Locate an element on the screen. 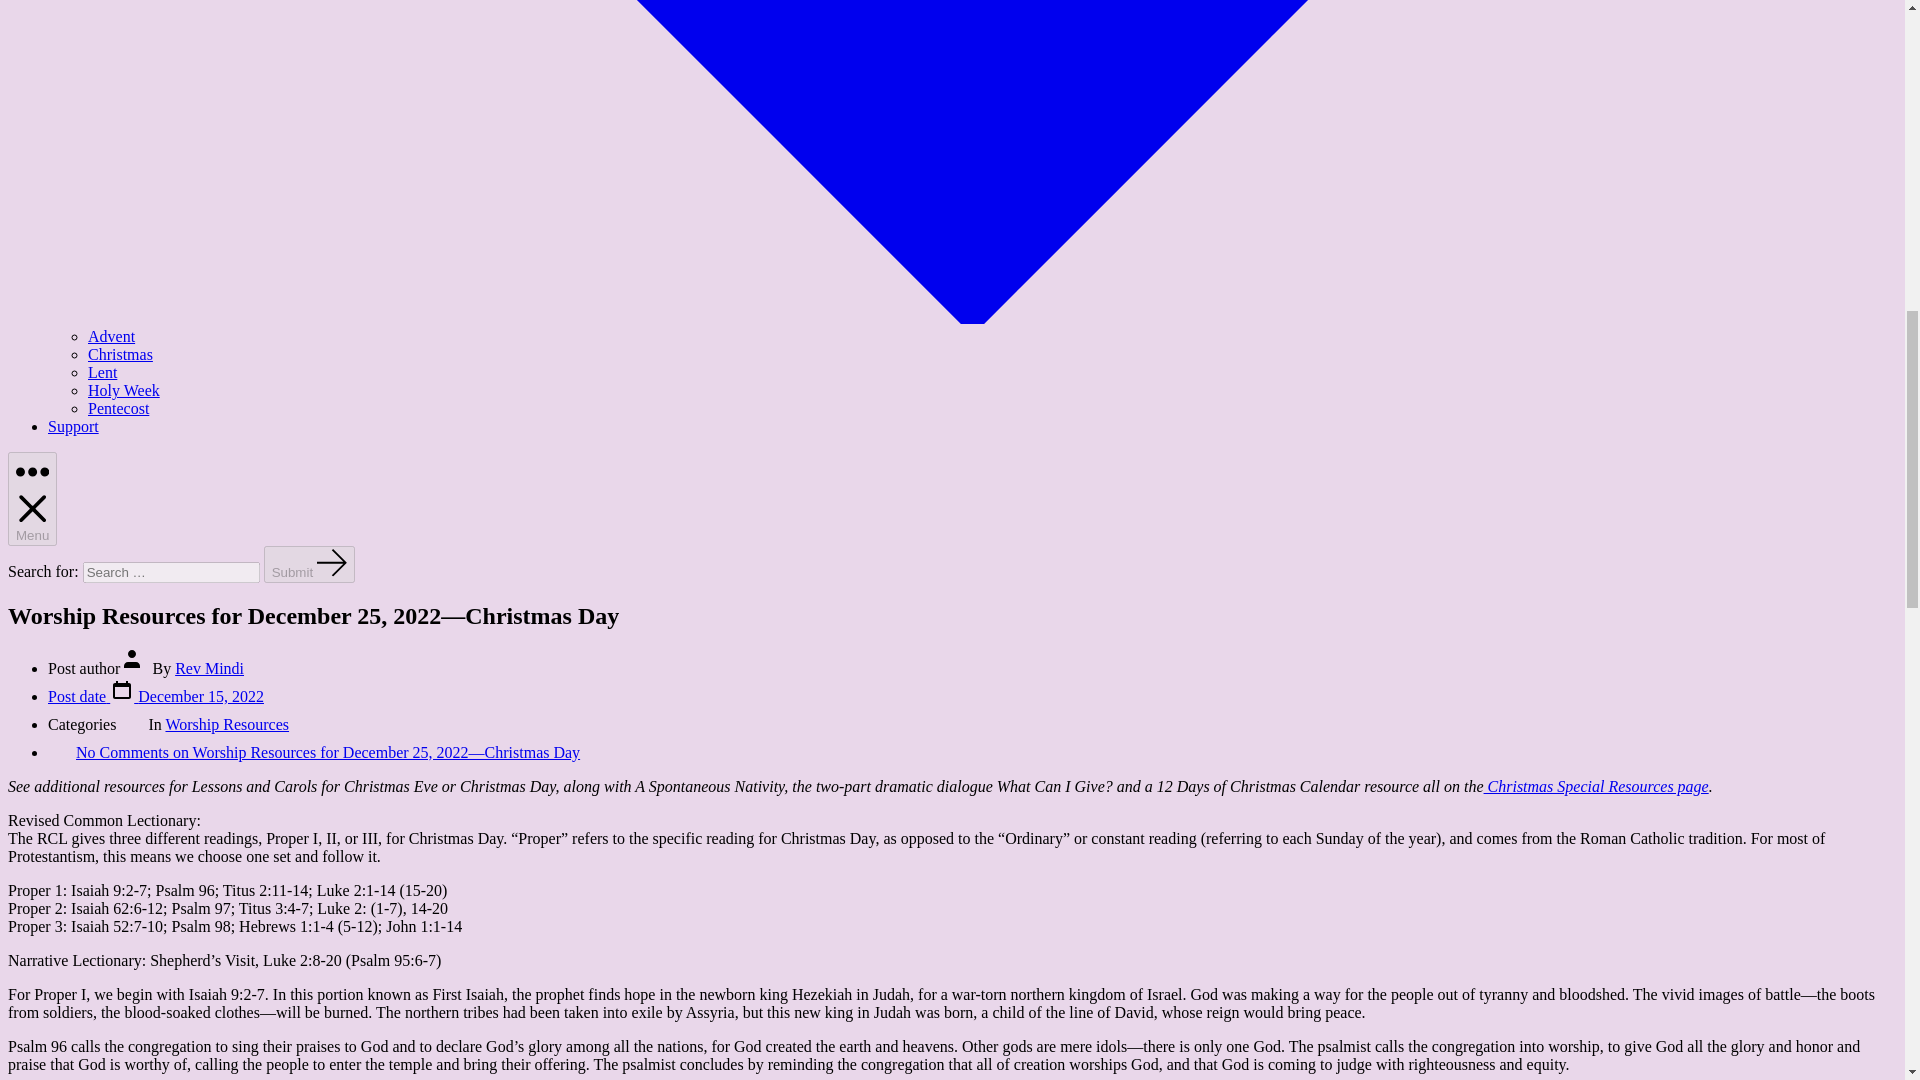 Image resolution: width=1920 pixels, height=1080 pixels. Rev Mindi is located at coordinates (208, 668).